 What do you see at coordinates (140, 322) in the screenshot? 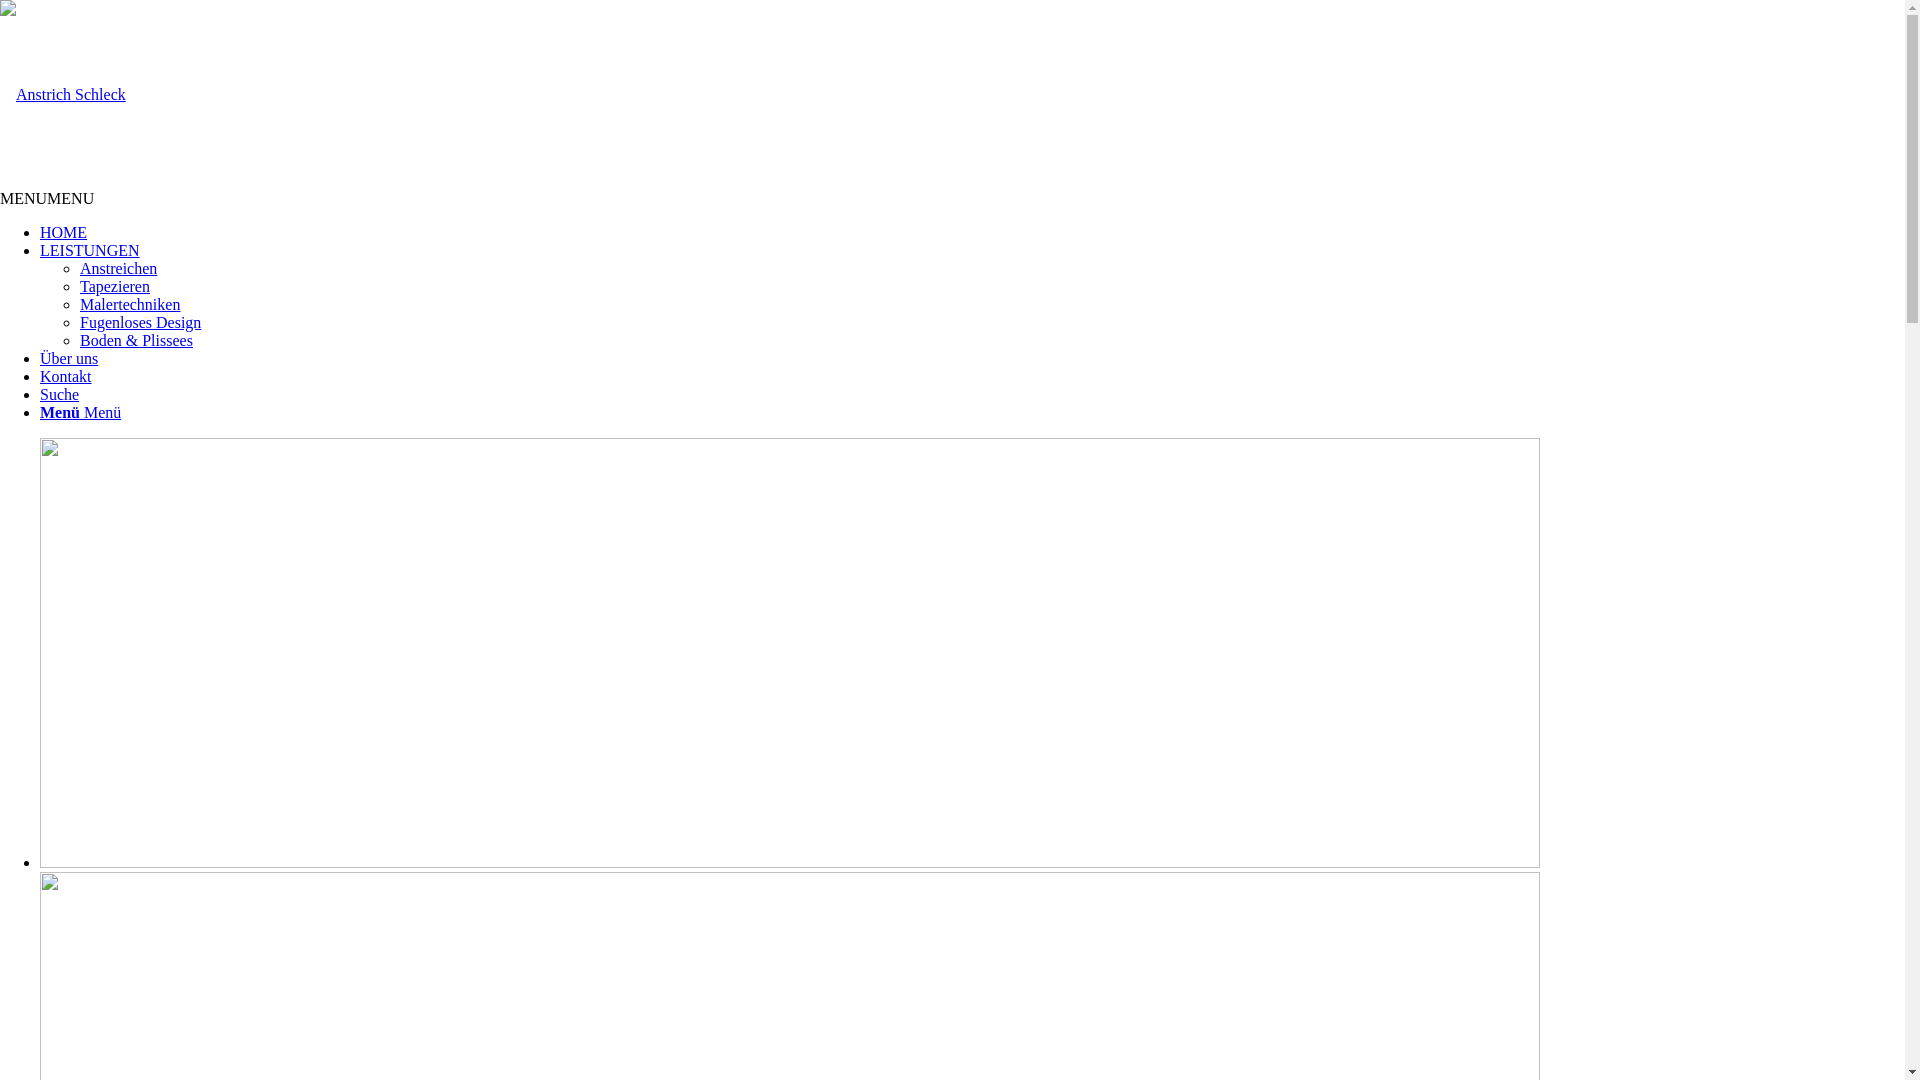
I see `Fugenloses Design` at bounding box center [140, 322].